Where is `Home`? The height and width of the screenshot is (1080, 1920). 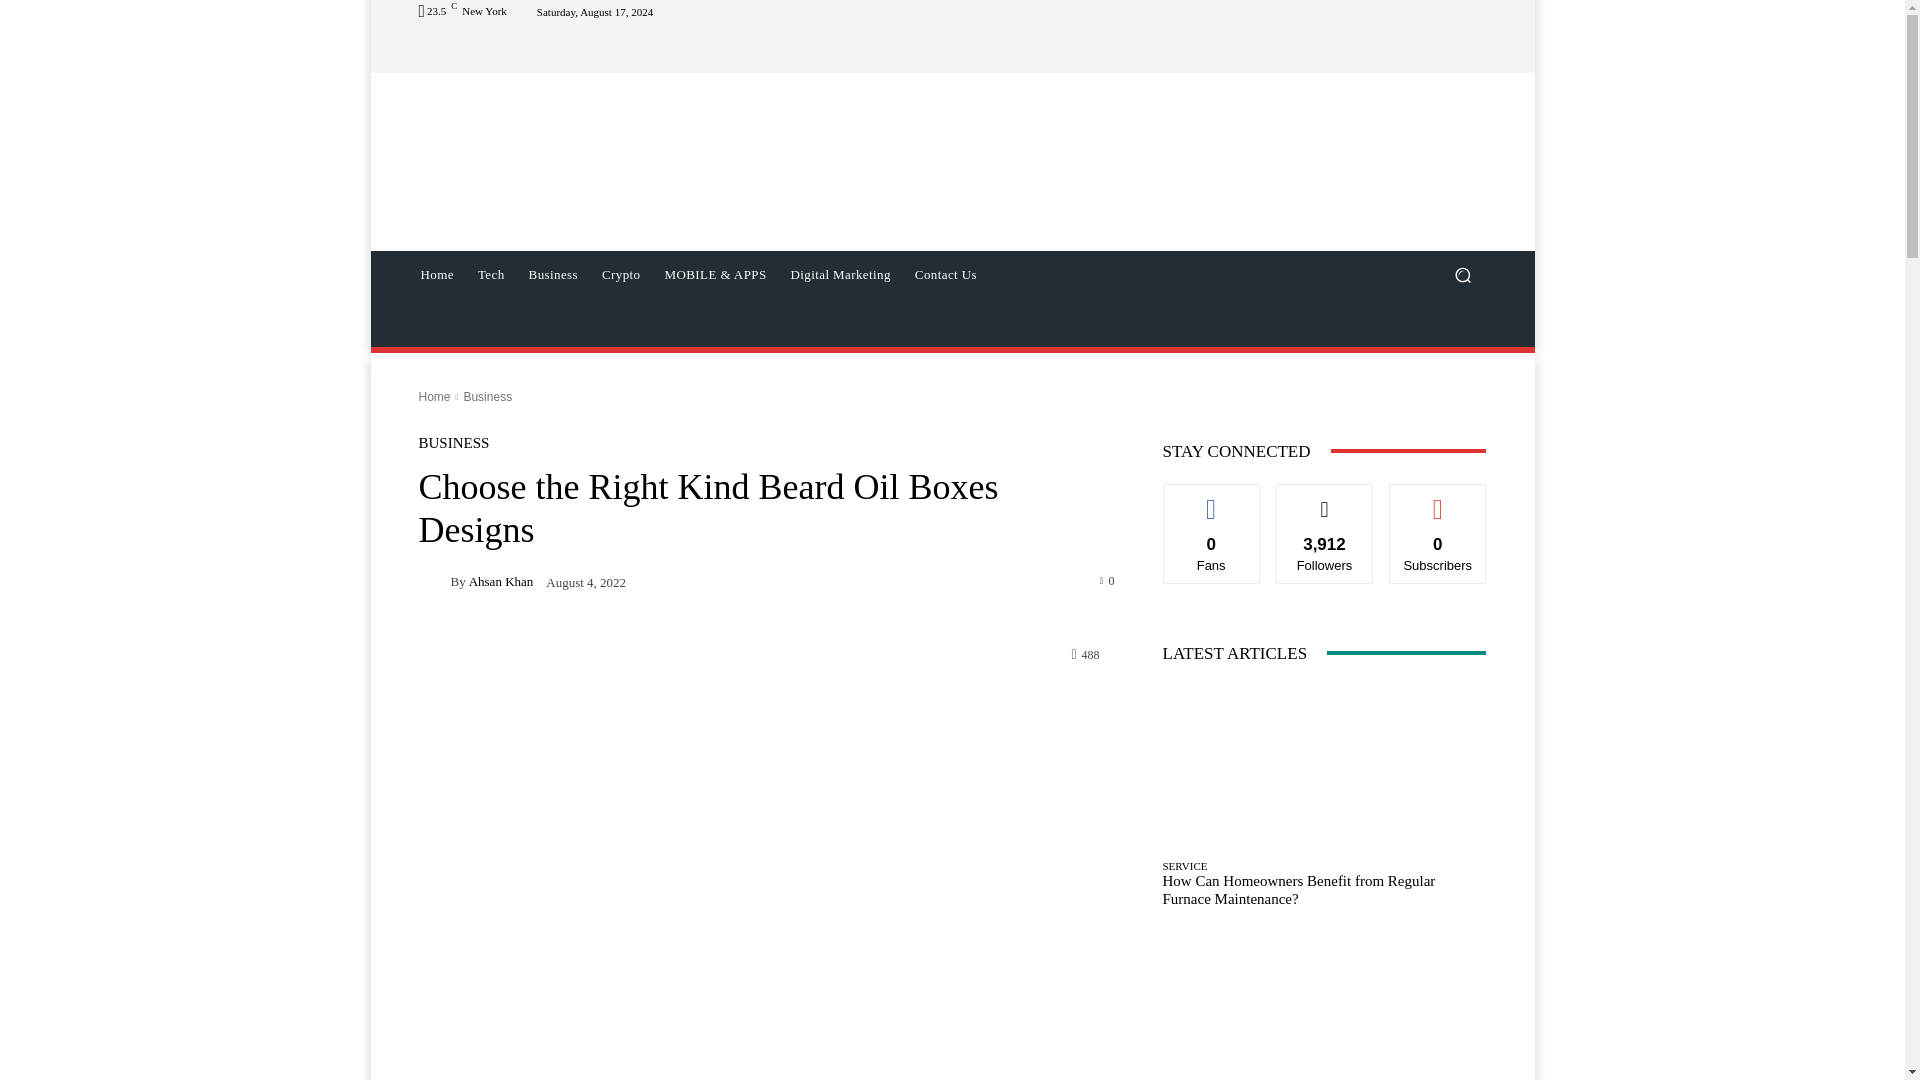
Home is located at coordinates (436, 274).